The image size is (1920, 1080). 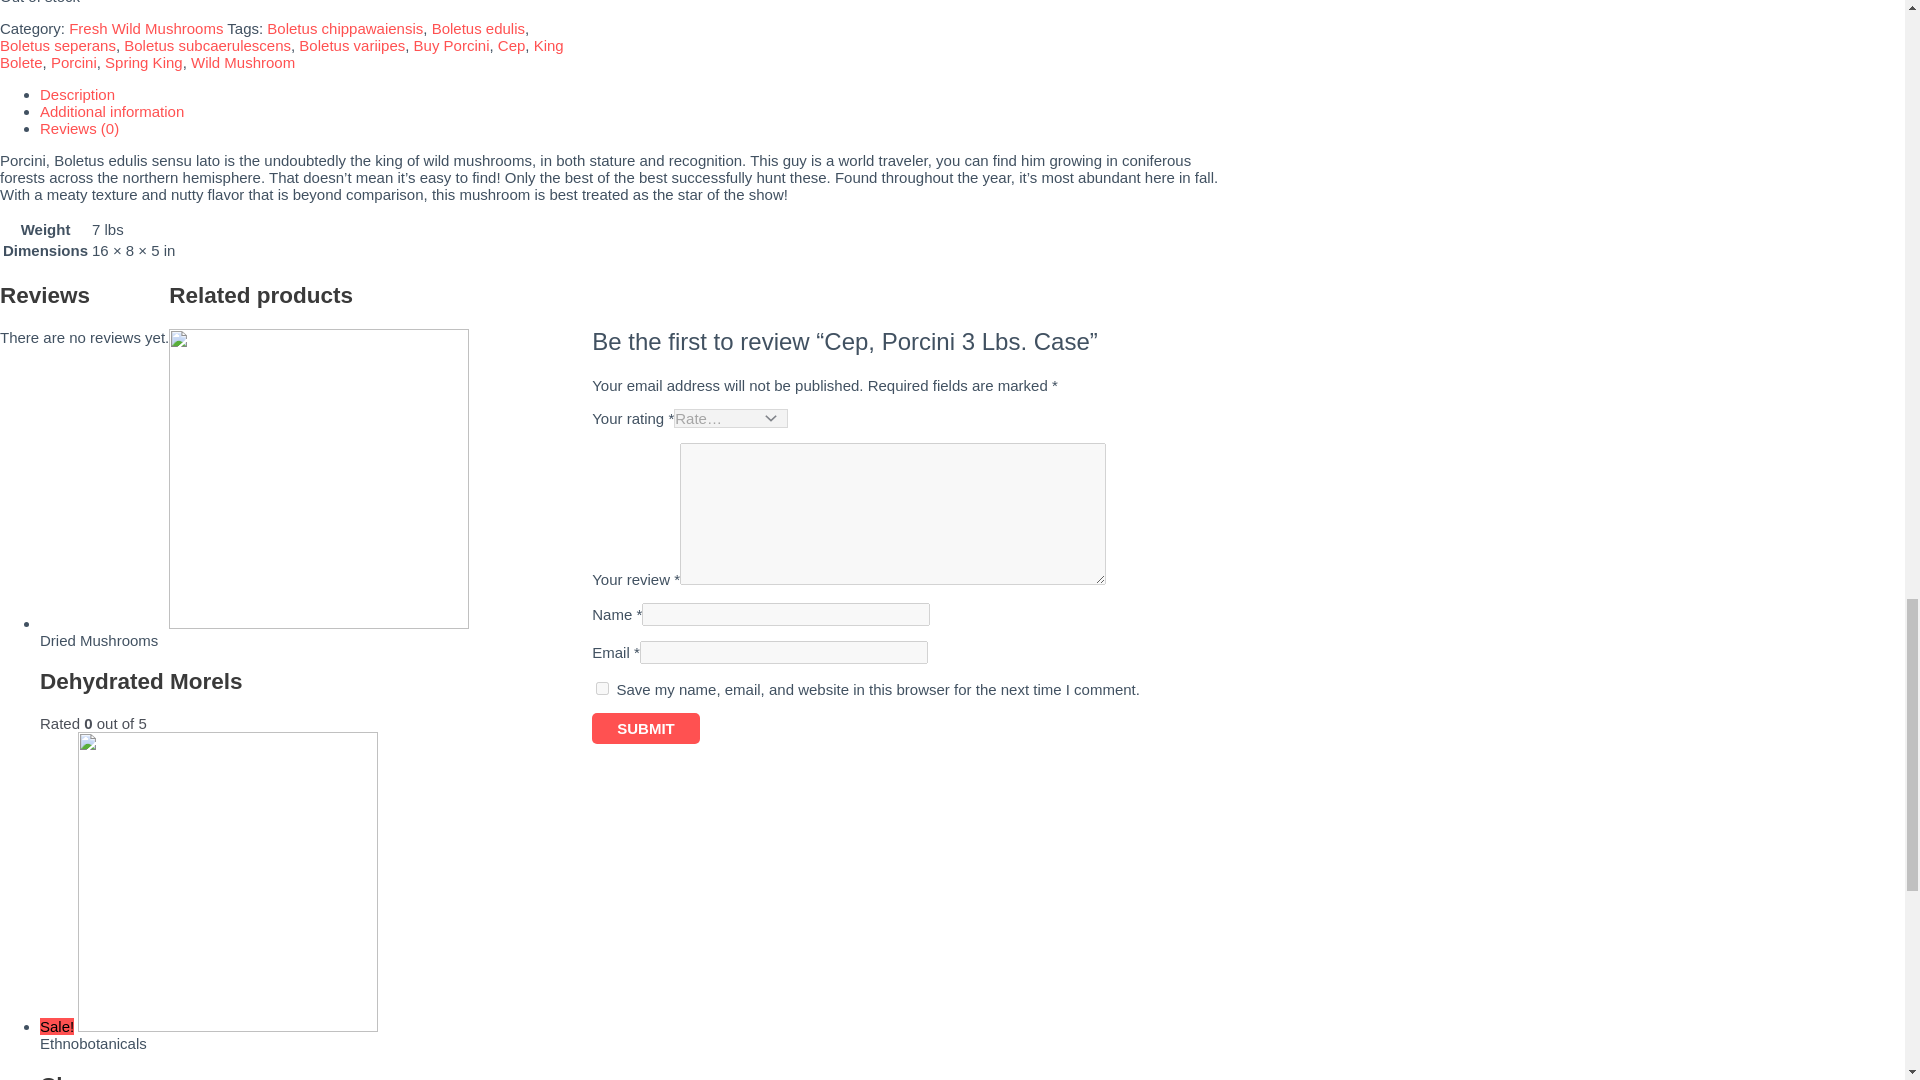 I want to click on Fresh Wild Mushrooms, so click(x=146, y=28).